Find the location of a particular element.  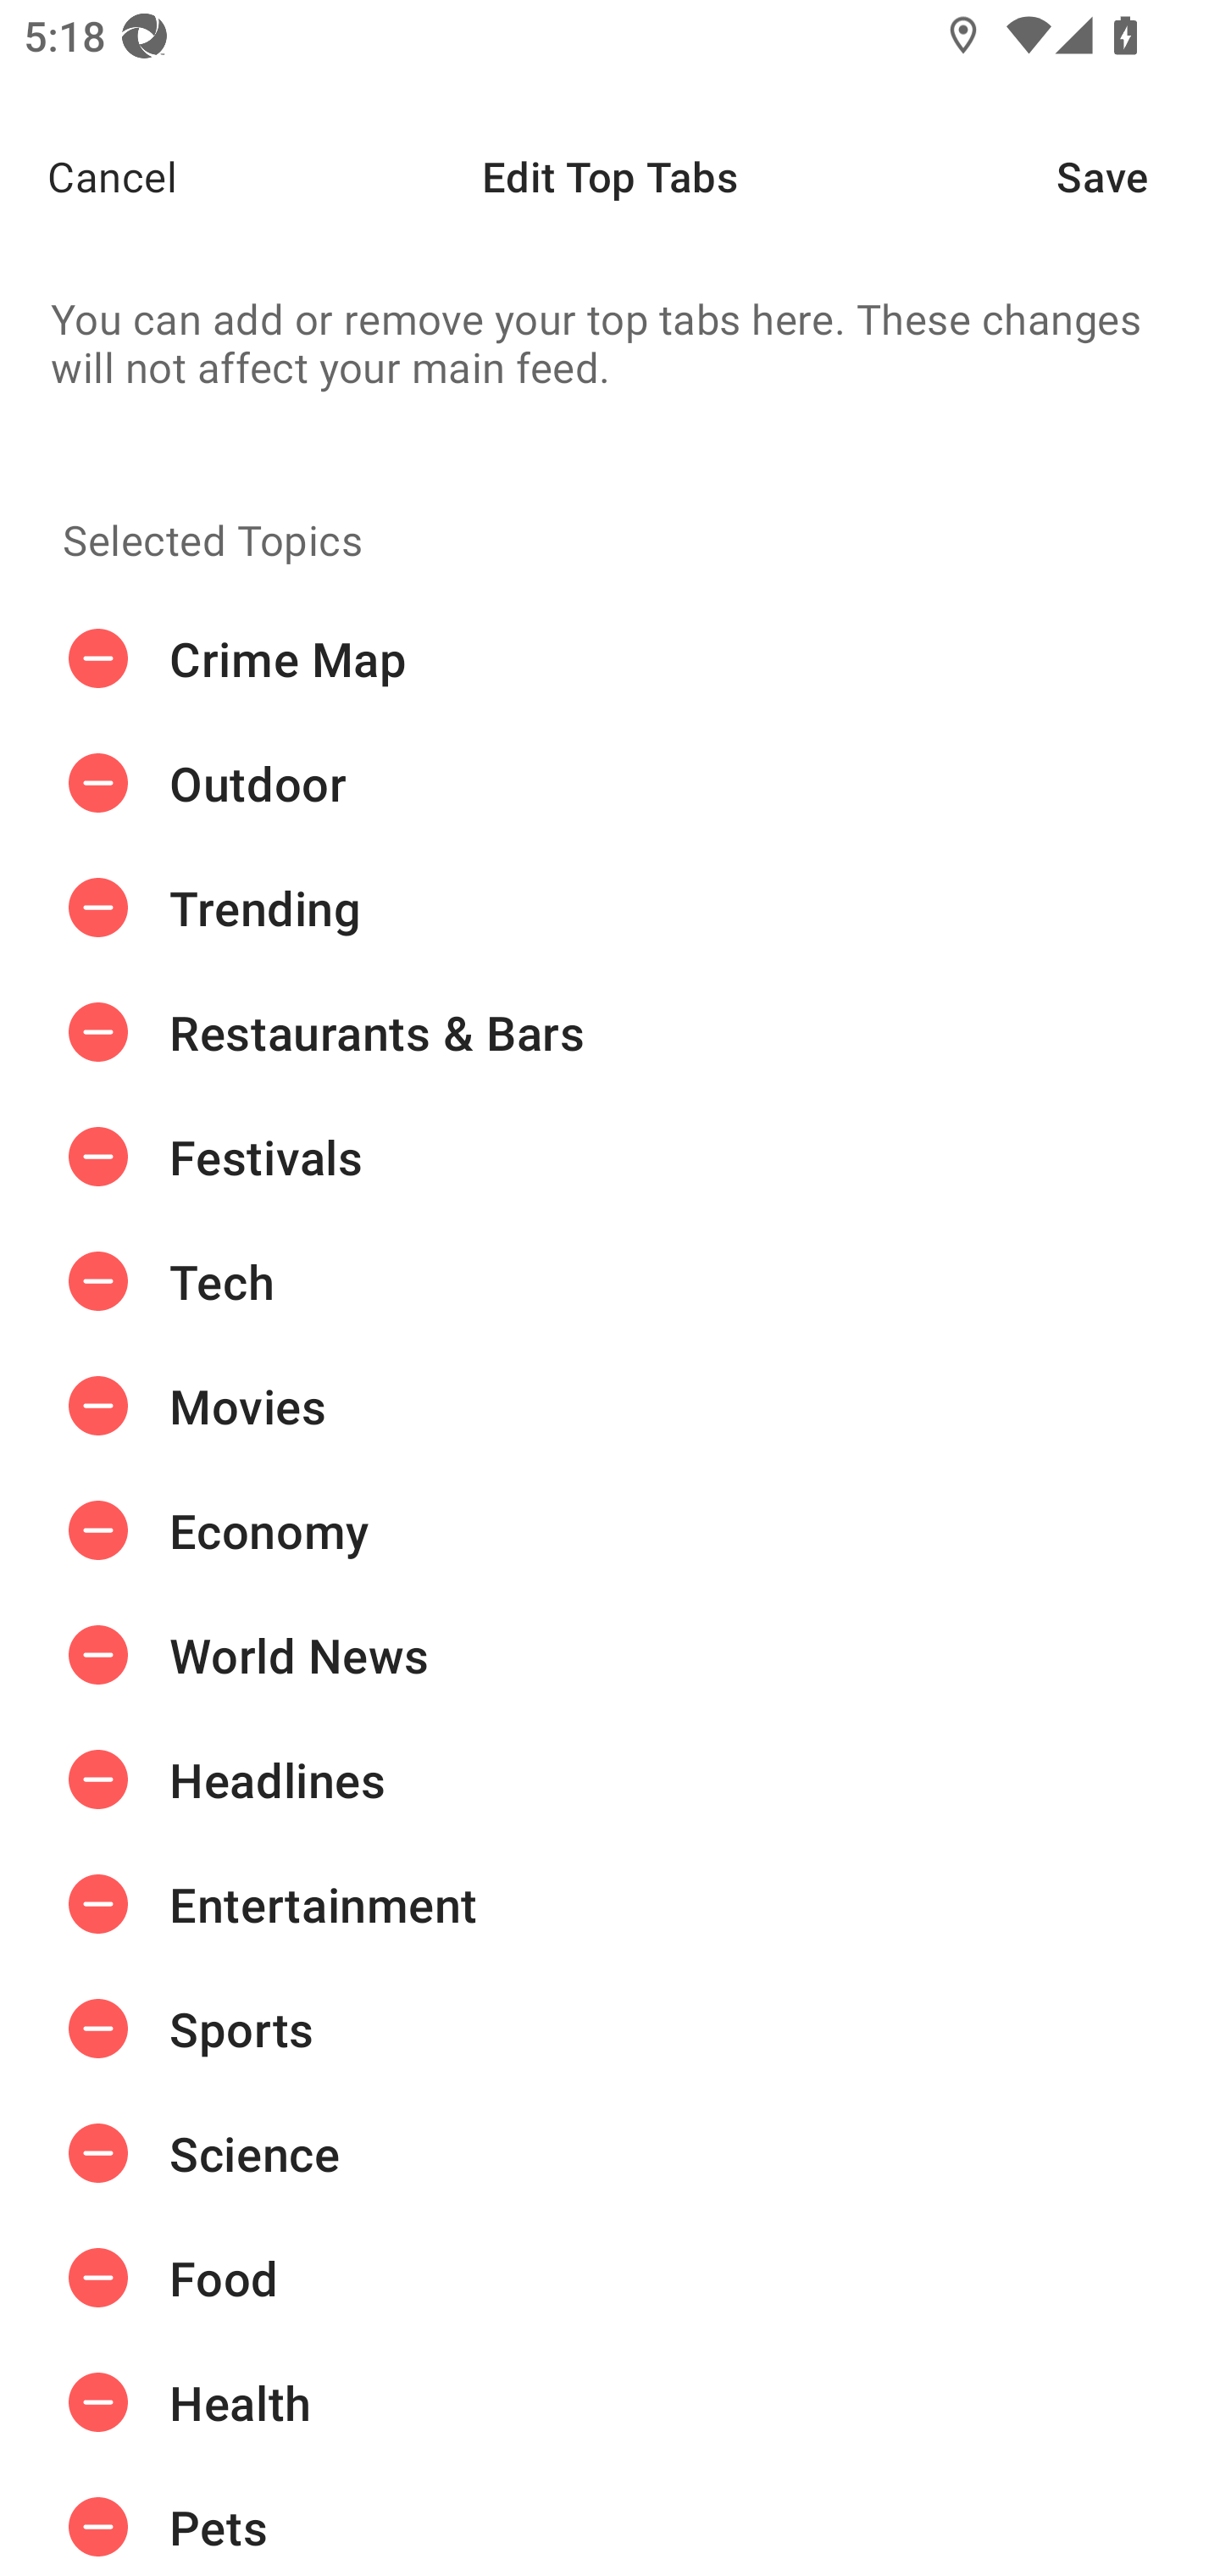

Science is located at coordinates (610, 2153).